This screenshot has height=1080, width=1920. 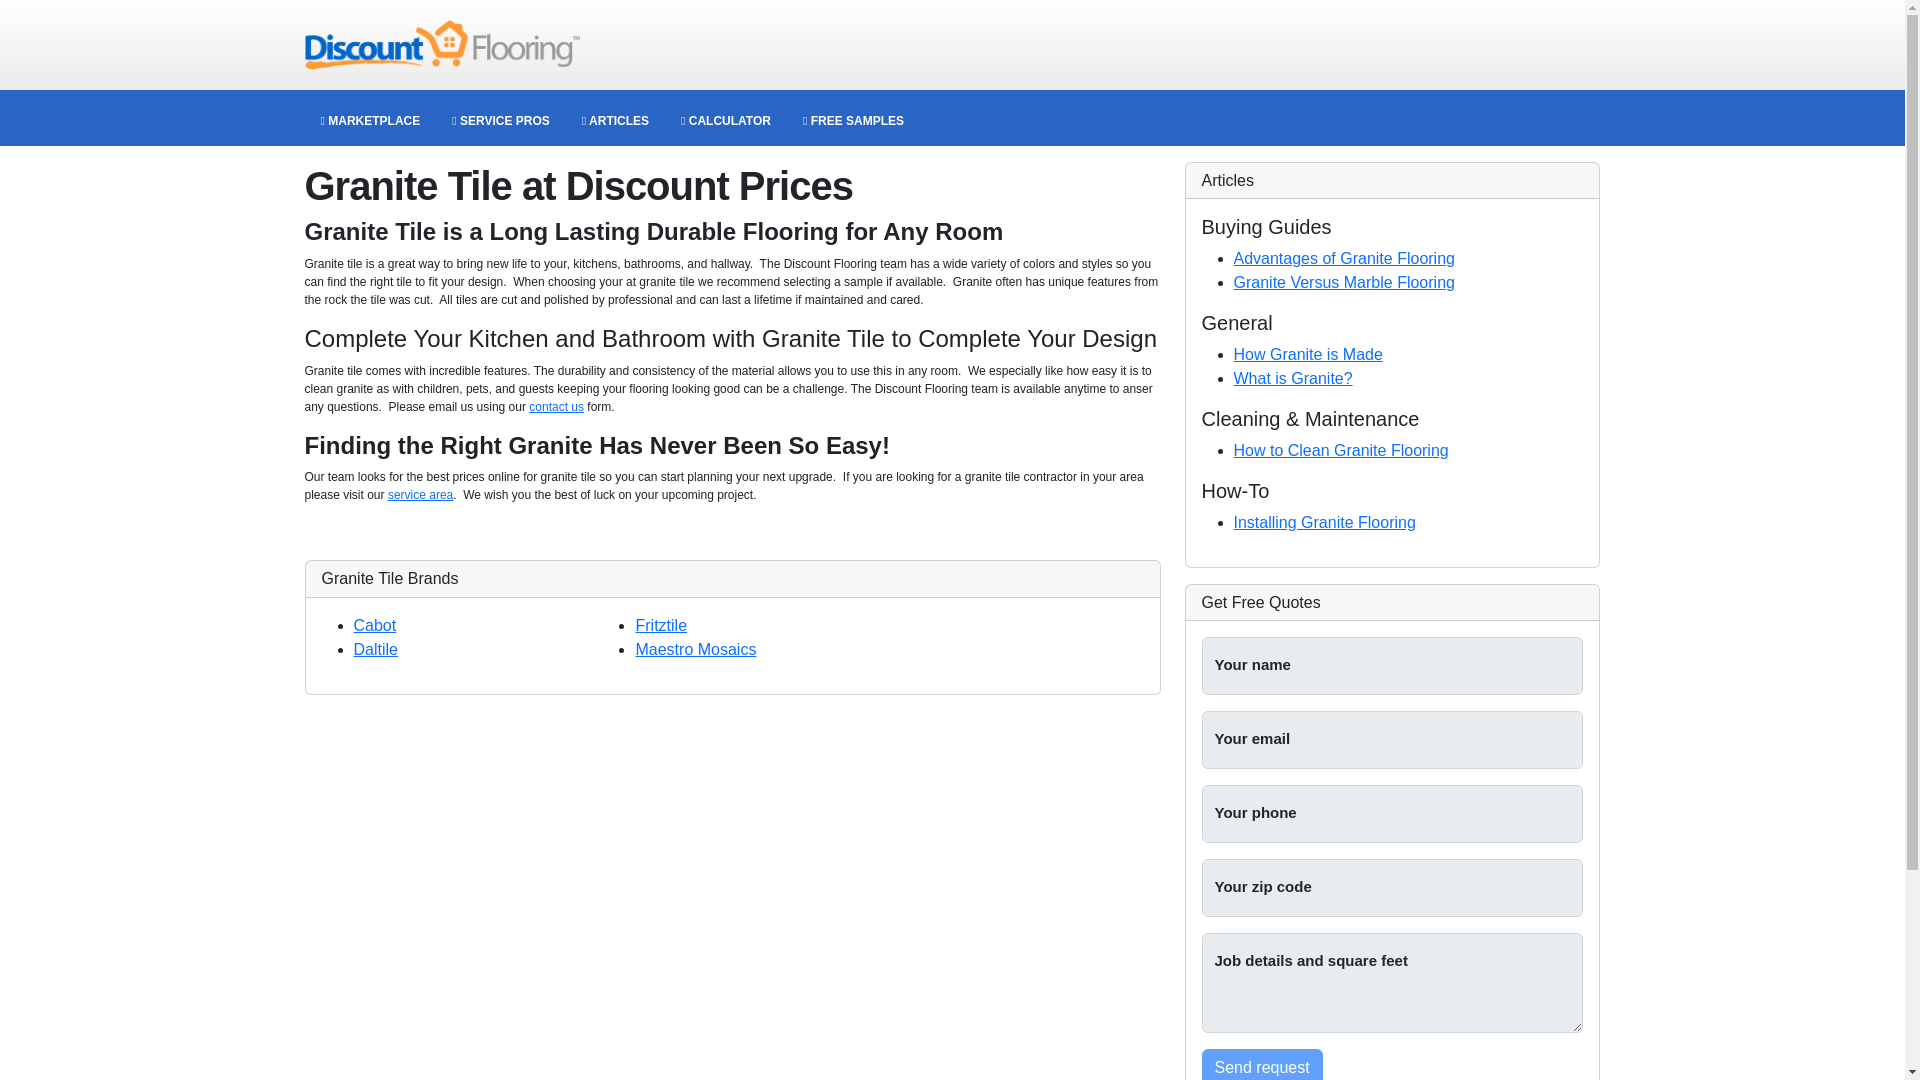 What do you see at coordinates (369, 120) in the screenshot?
I see `MARKETPLACE` at bounding box center [369, 120].